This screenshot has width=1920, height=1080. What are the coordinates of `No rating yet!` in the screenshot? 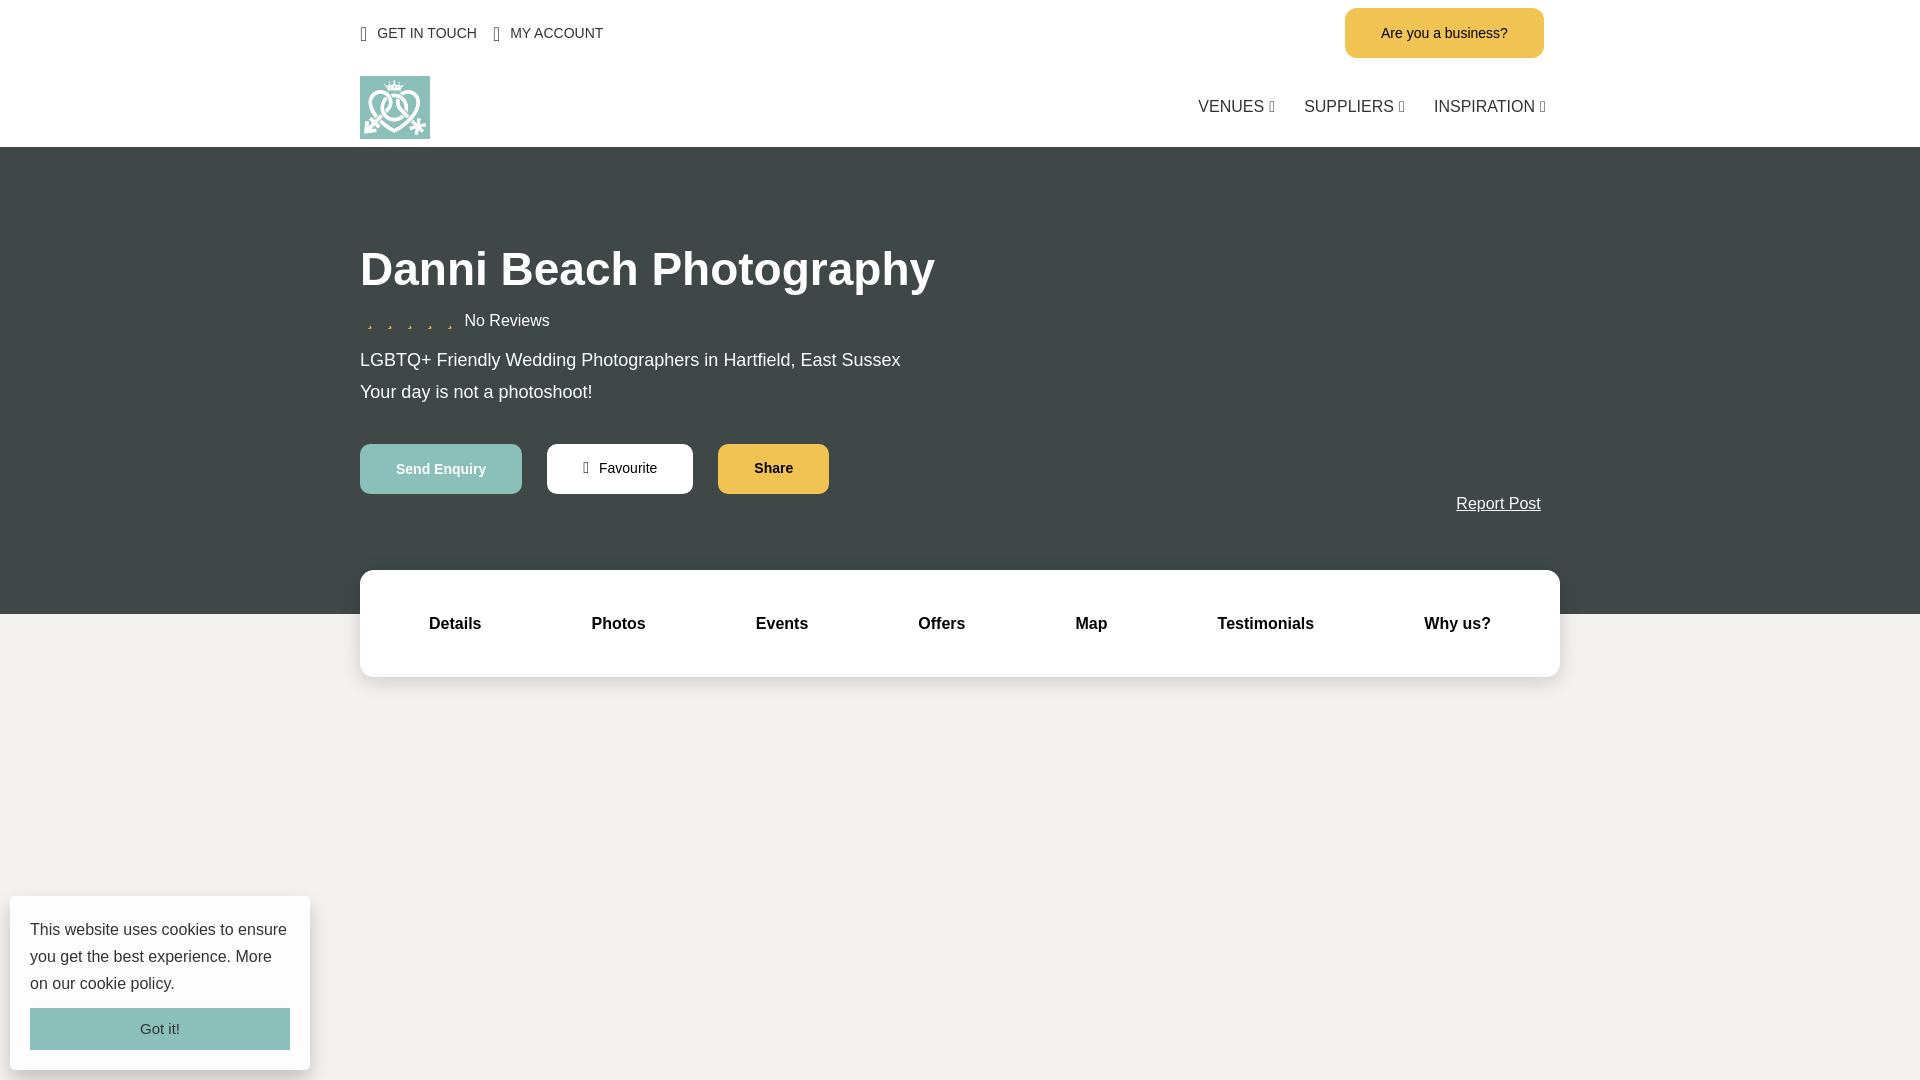 It's located at (410, 320).